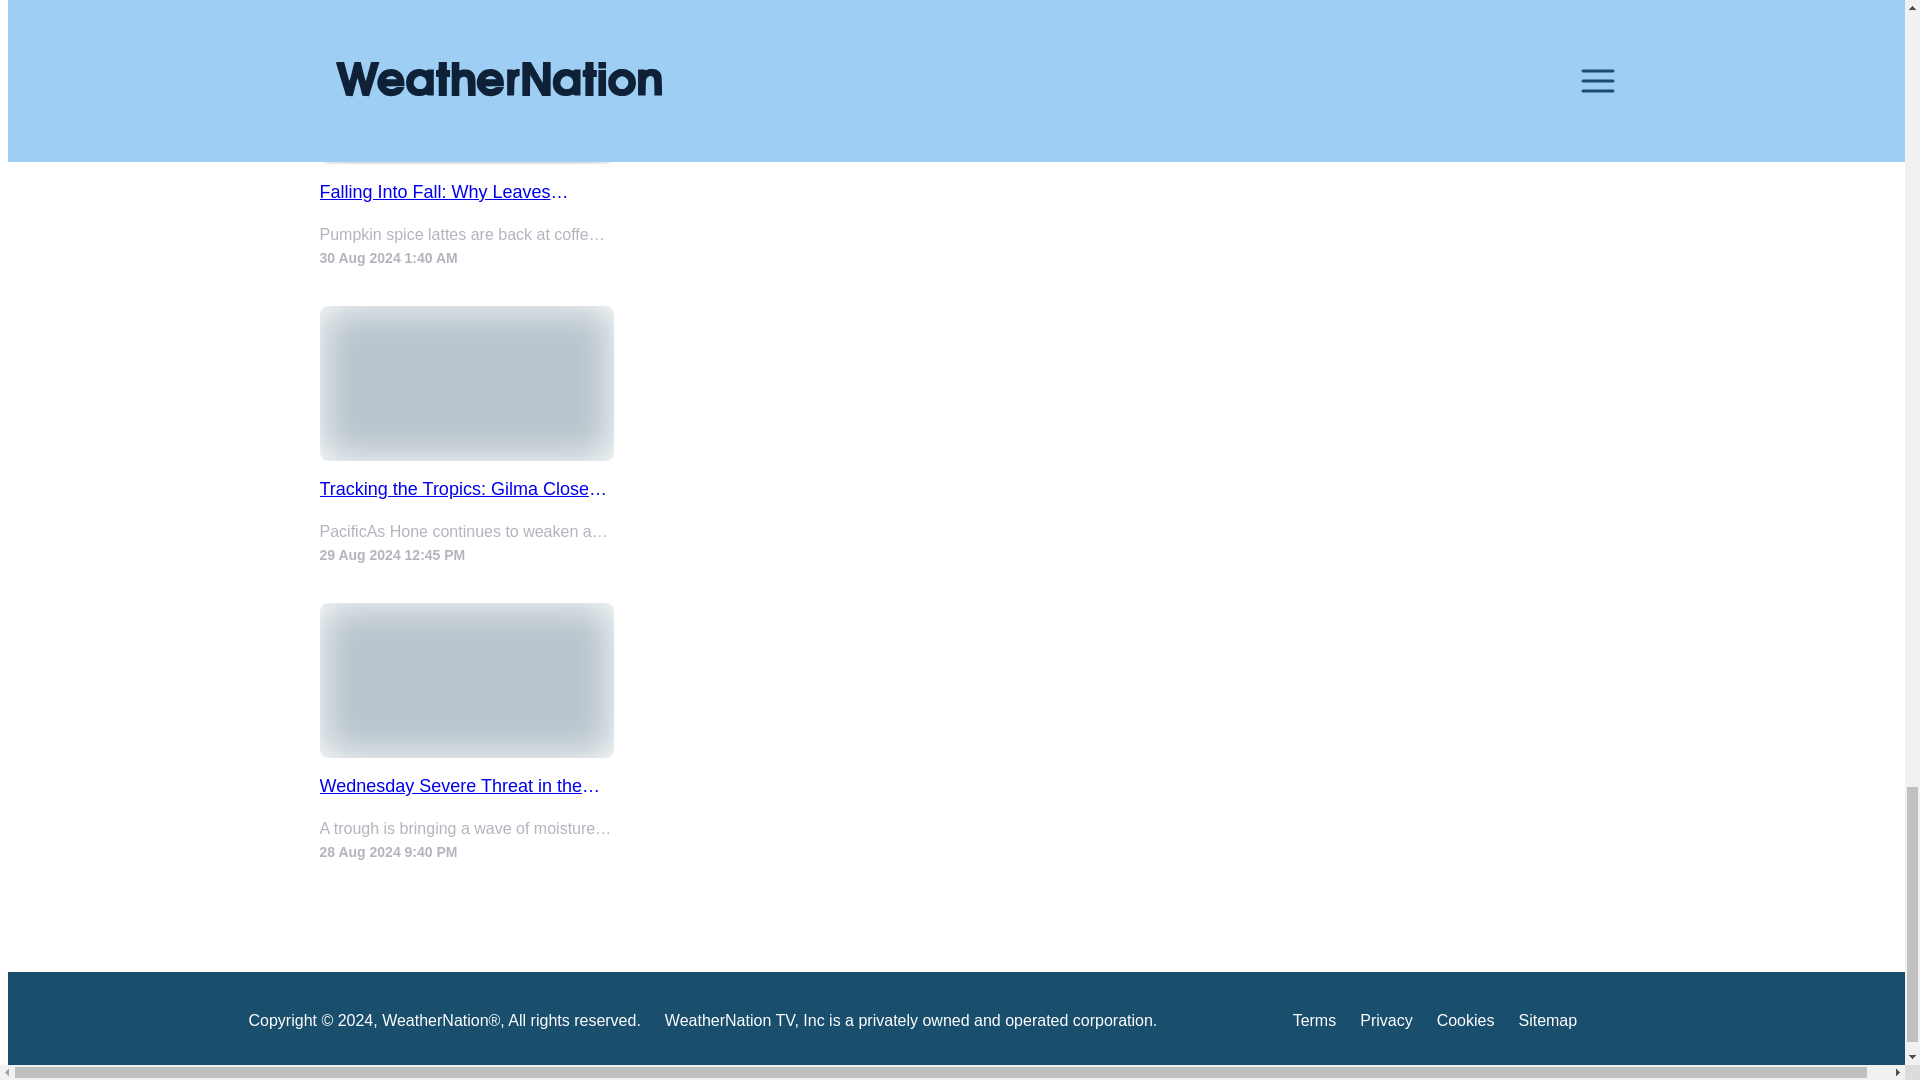 This screenshot has height=1080, width=1920. What do you see at coordinates (1547, 1024) in the screenshot?
I see `Sitemap` at bounding box center [1547, 1024].